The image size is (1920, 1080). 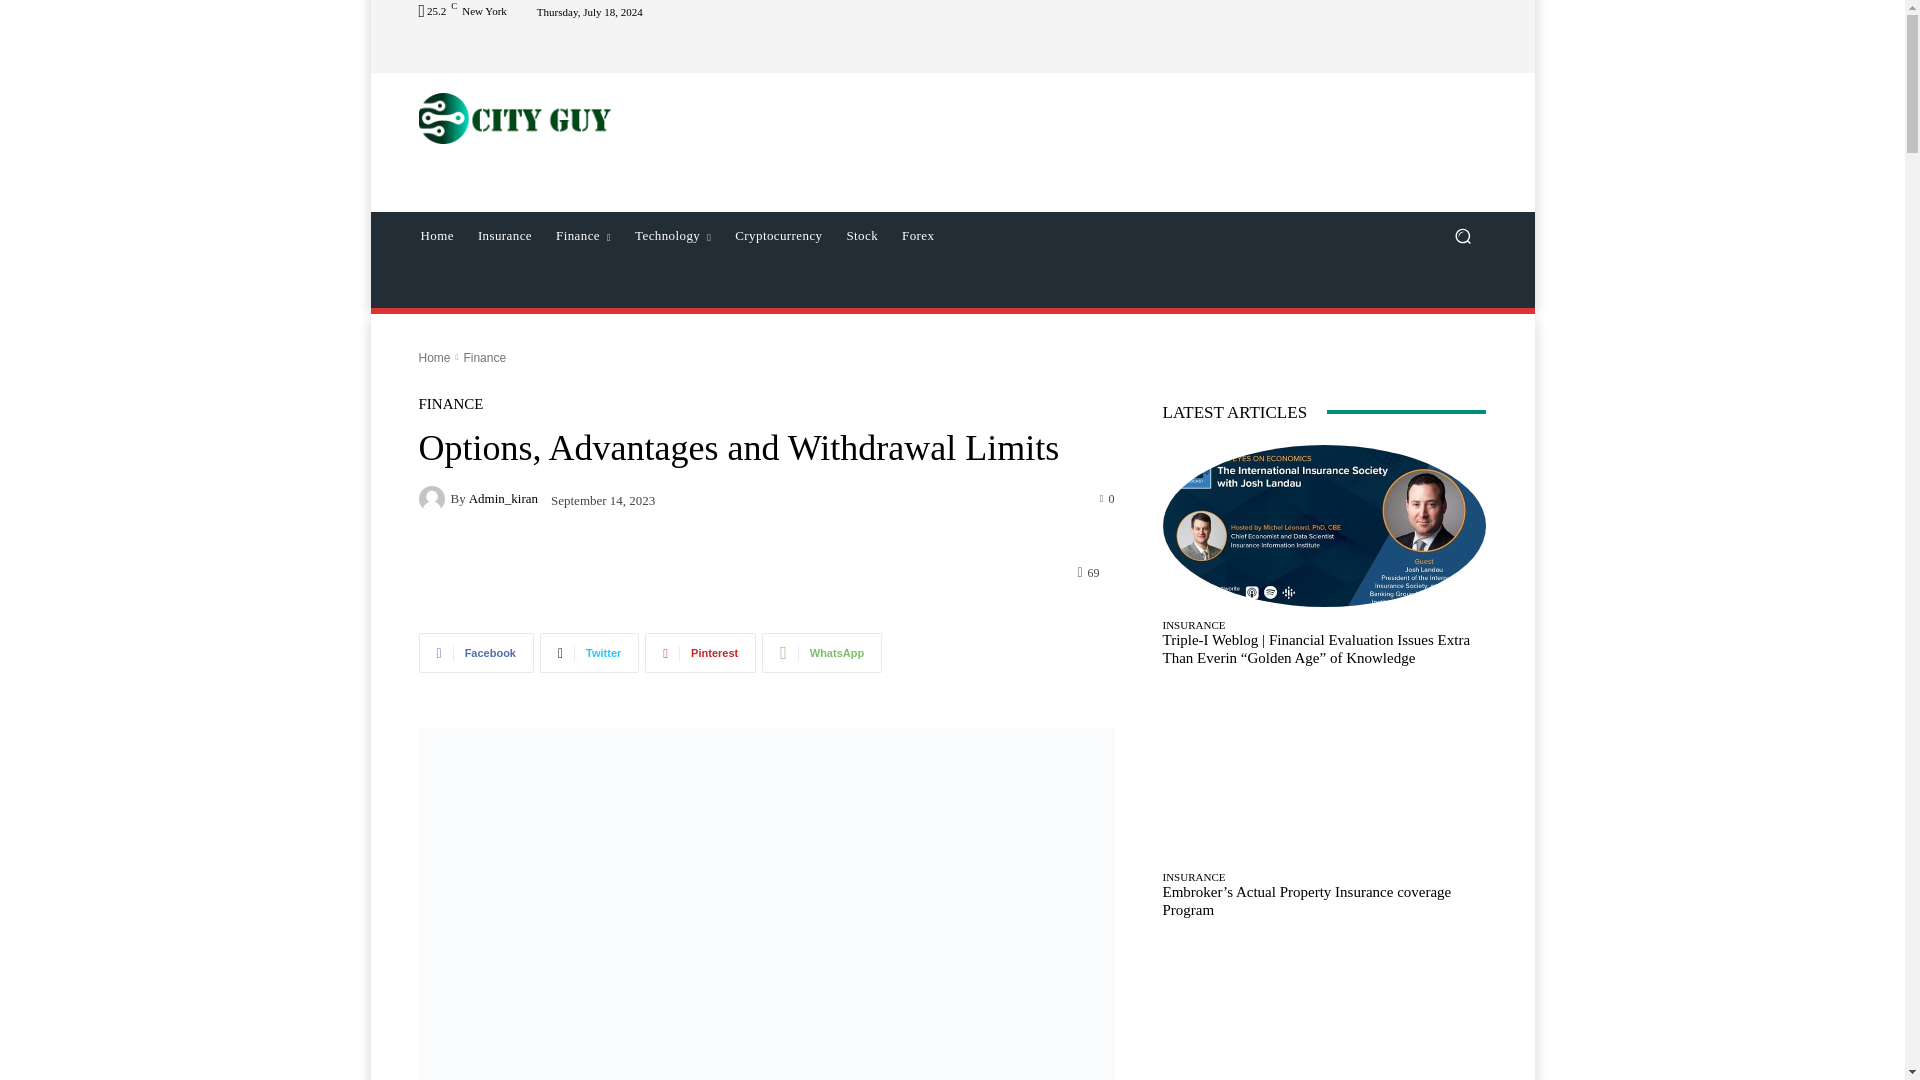 What do you see at coordinates (700, 652) in the screenshot?
I see `Pinterest` at bounding box center [700, 652].